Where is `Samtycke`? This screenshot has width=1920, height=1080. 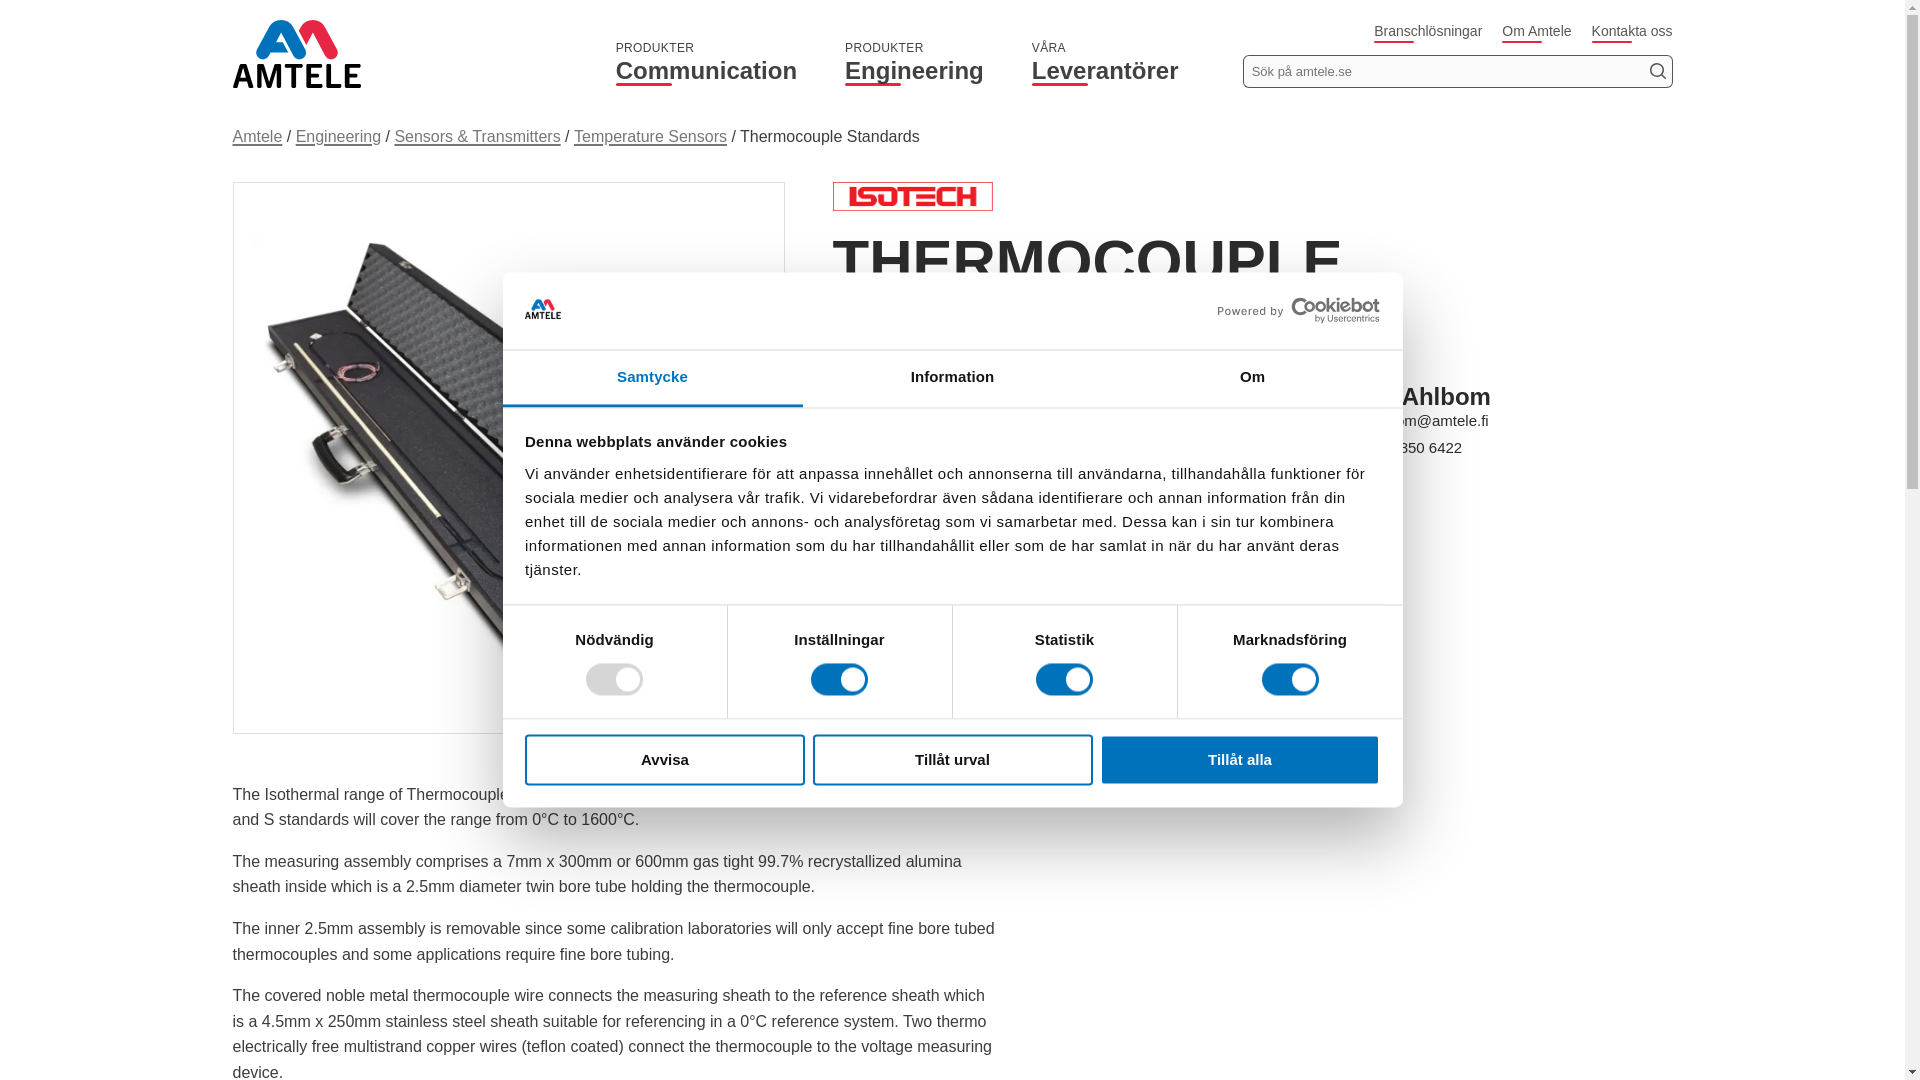 Samtycke is located at coordinates (1252, 378).